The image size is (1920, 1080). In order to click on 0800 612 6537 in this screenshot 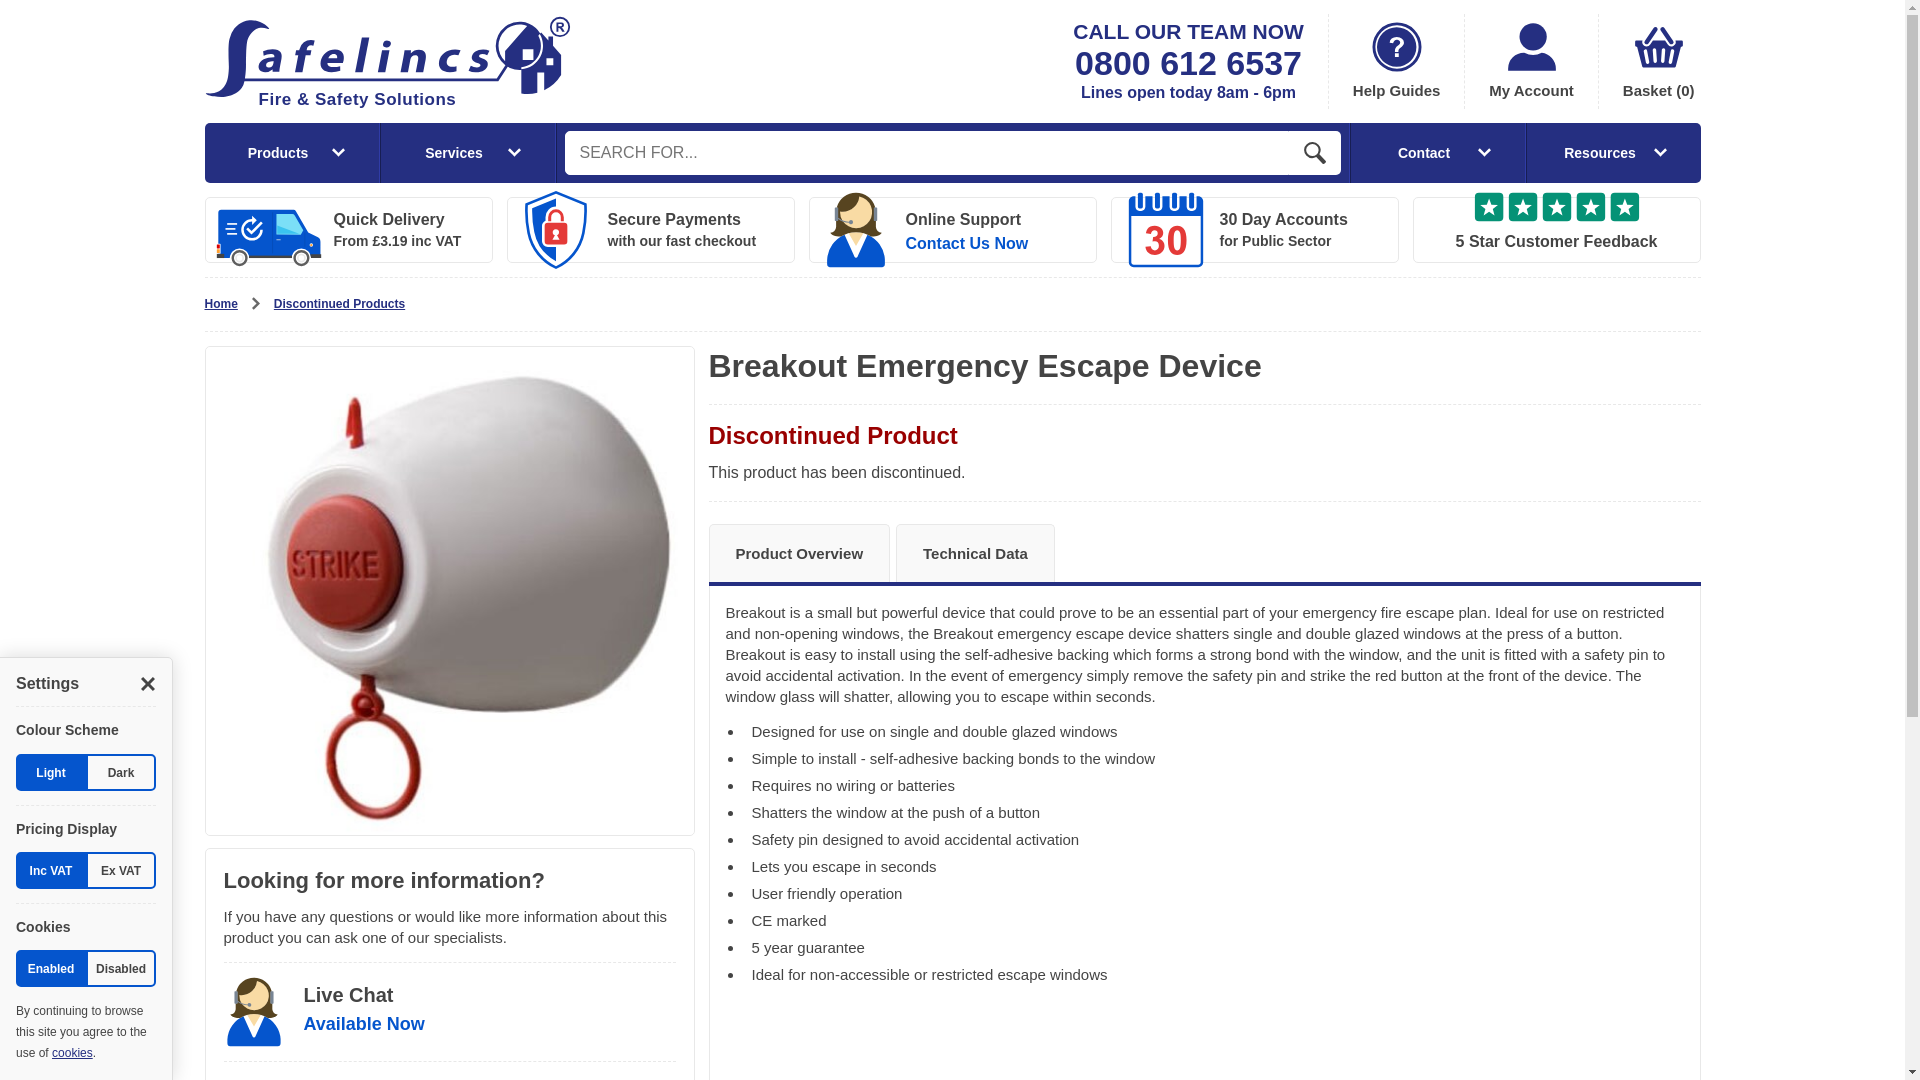, I will do `click(1188, 63)`.